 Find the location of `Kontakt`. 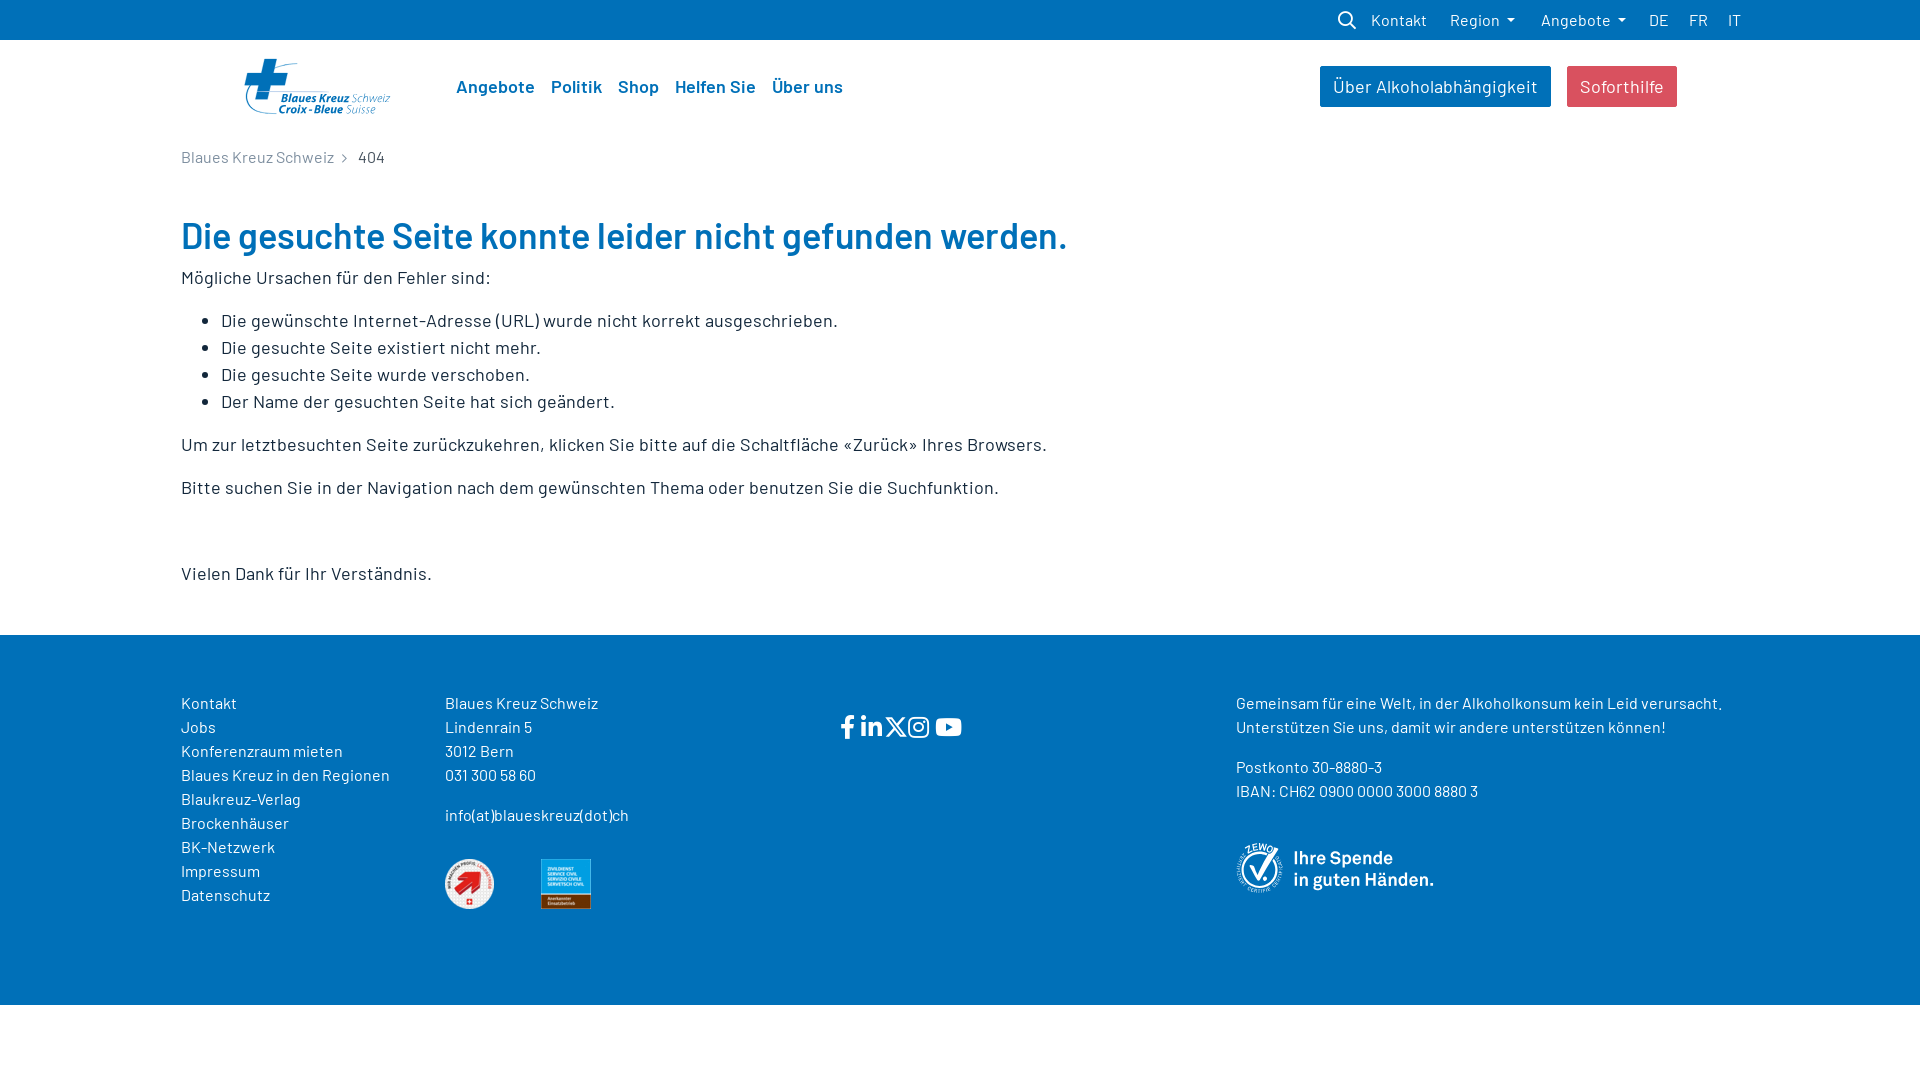

Kontakt is located at coordinates (1399, 20).